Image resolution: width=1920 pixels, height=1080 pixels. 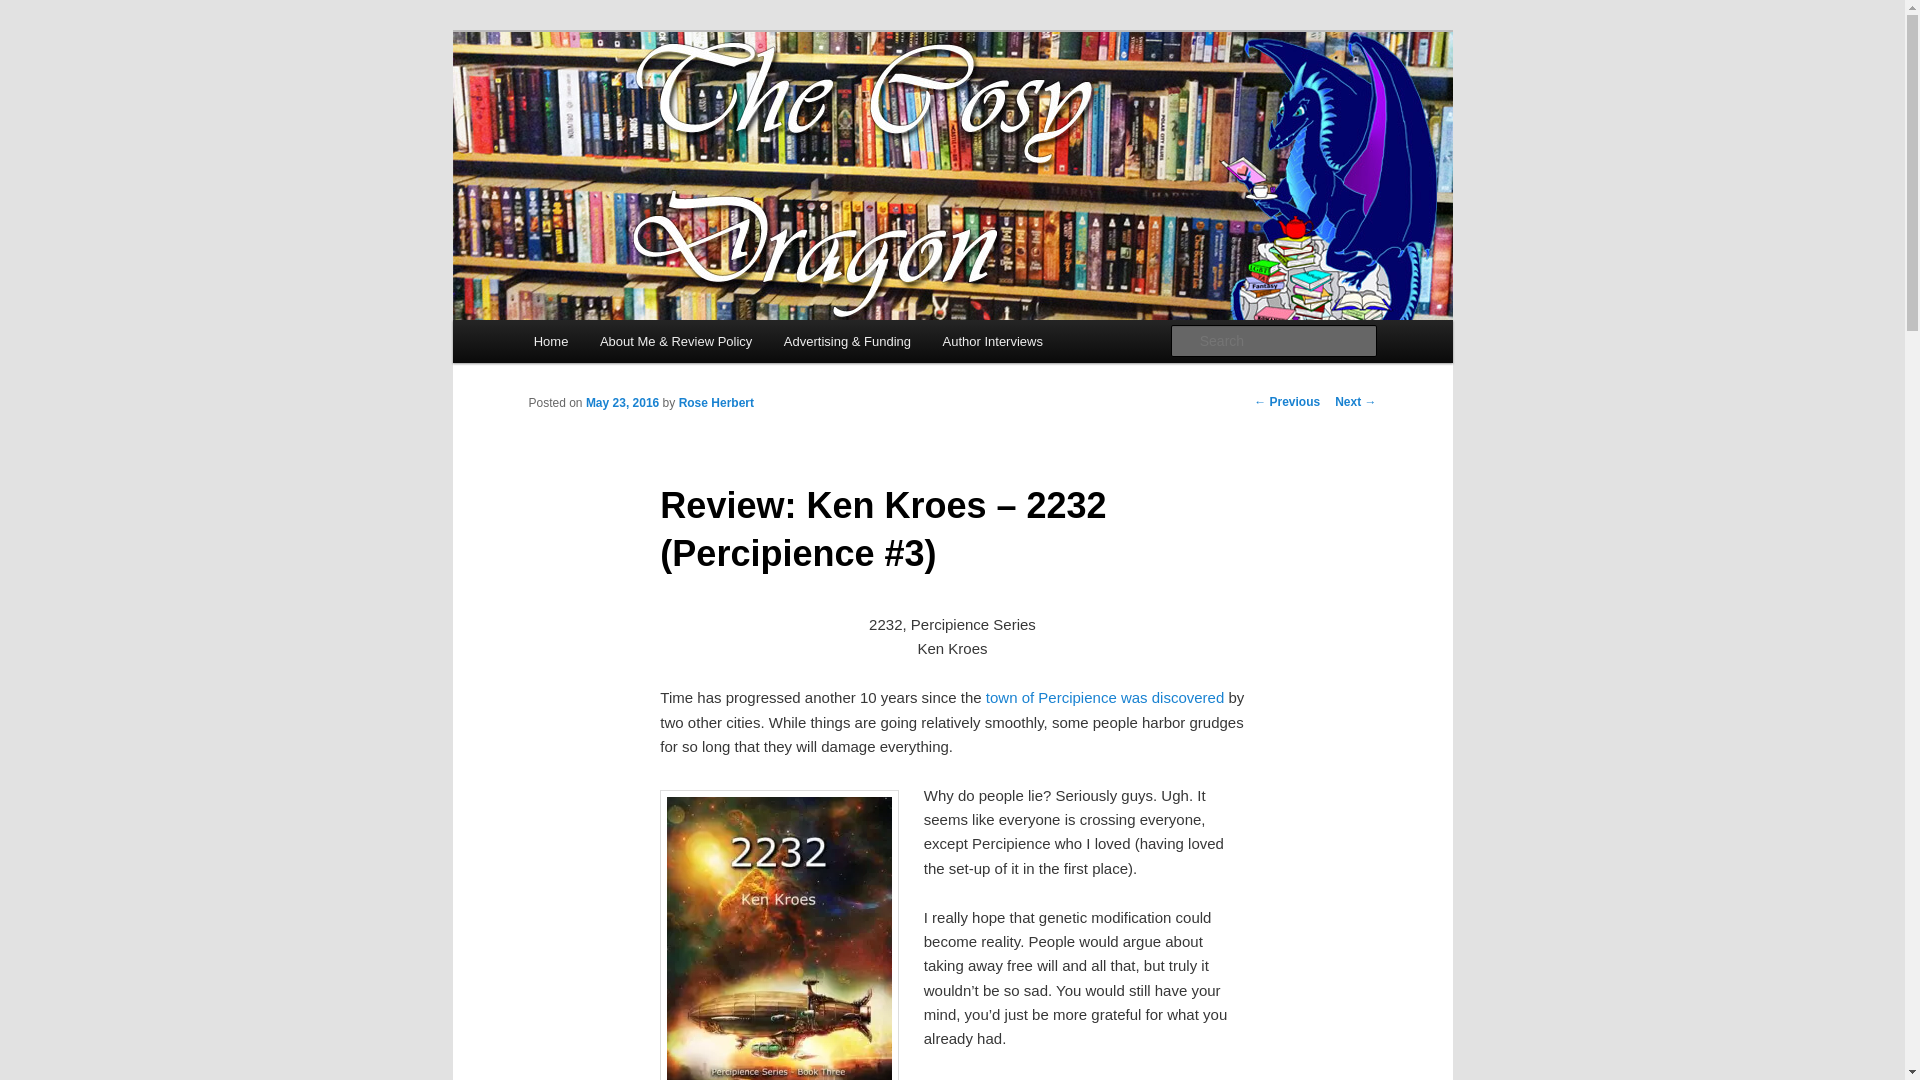 What do you see at coordinates (993, 340) in the screenshot?
I see `Author Interviews` at bounding box center [993, 340].